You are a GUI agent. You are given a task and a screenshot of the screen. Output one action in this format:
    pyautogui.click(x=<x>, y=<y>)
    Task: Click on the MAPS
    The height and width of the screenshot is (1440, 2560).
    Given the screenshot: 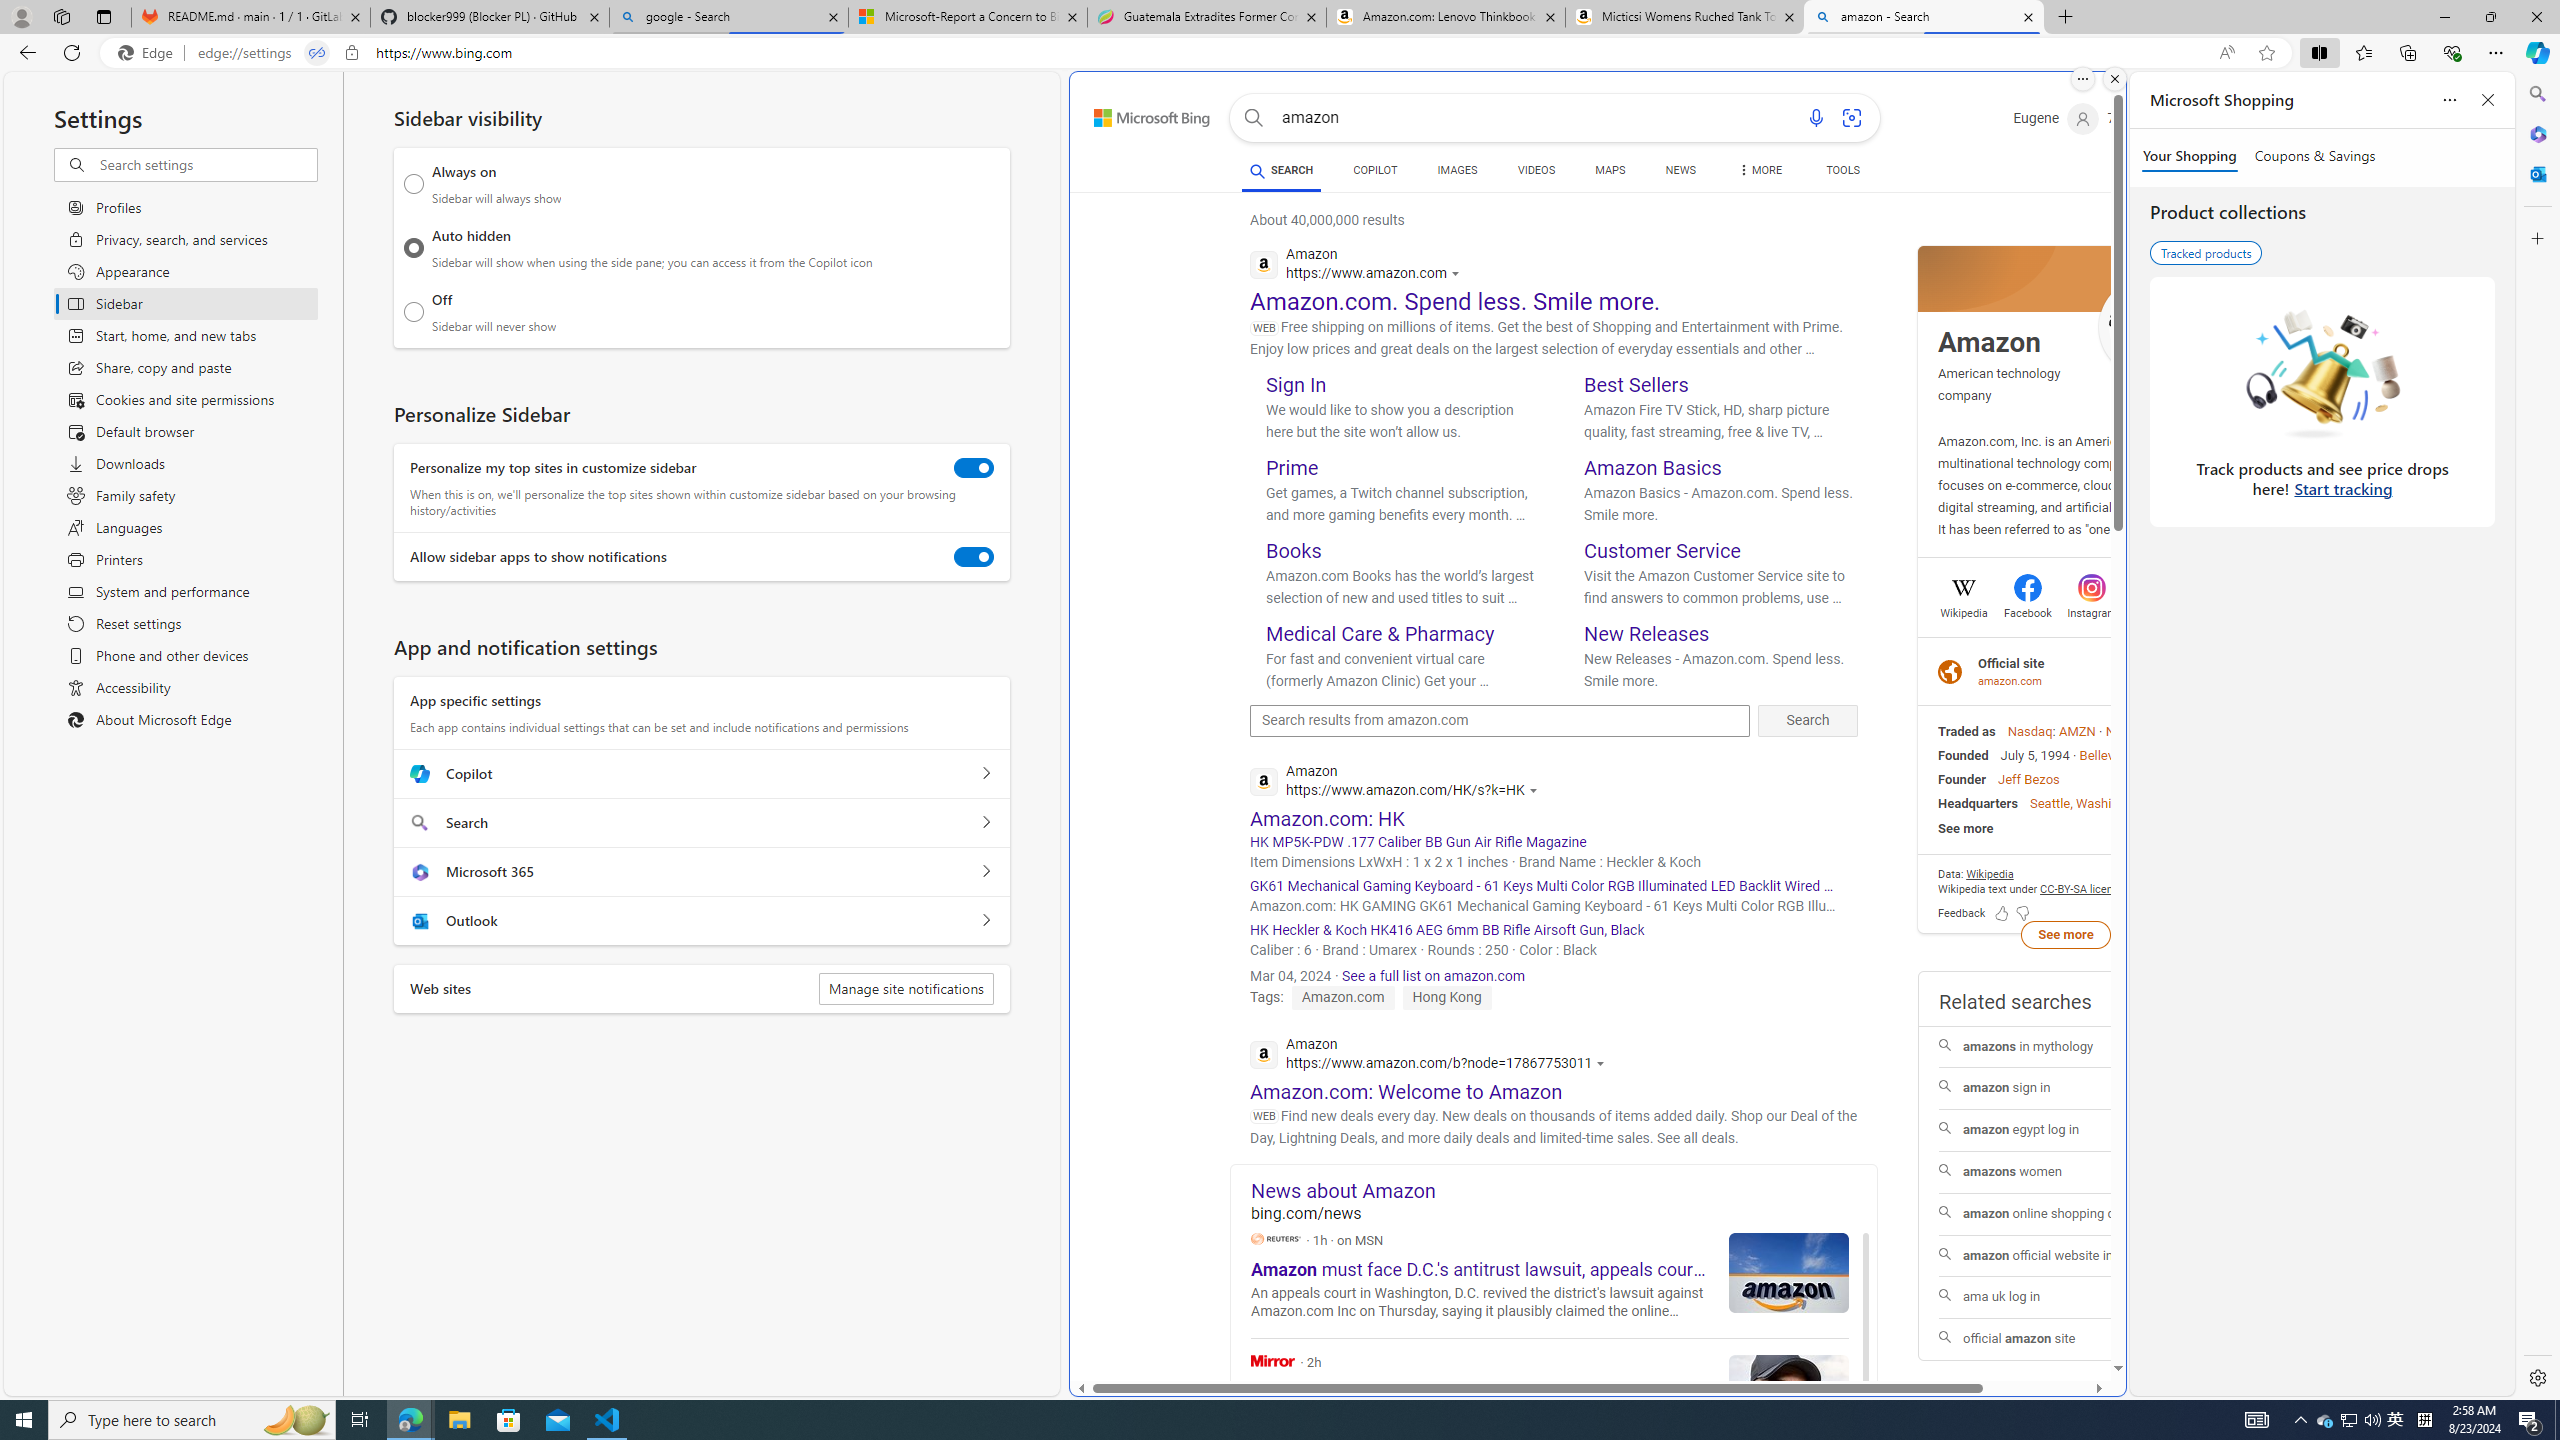 What is the action you would take?
    pyautogui.click(x=1610, y=170)
    